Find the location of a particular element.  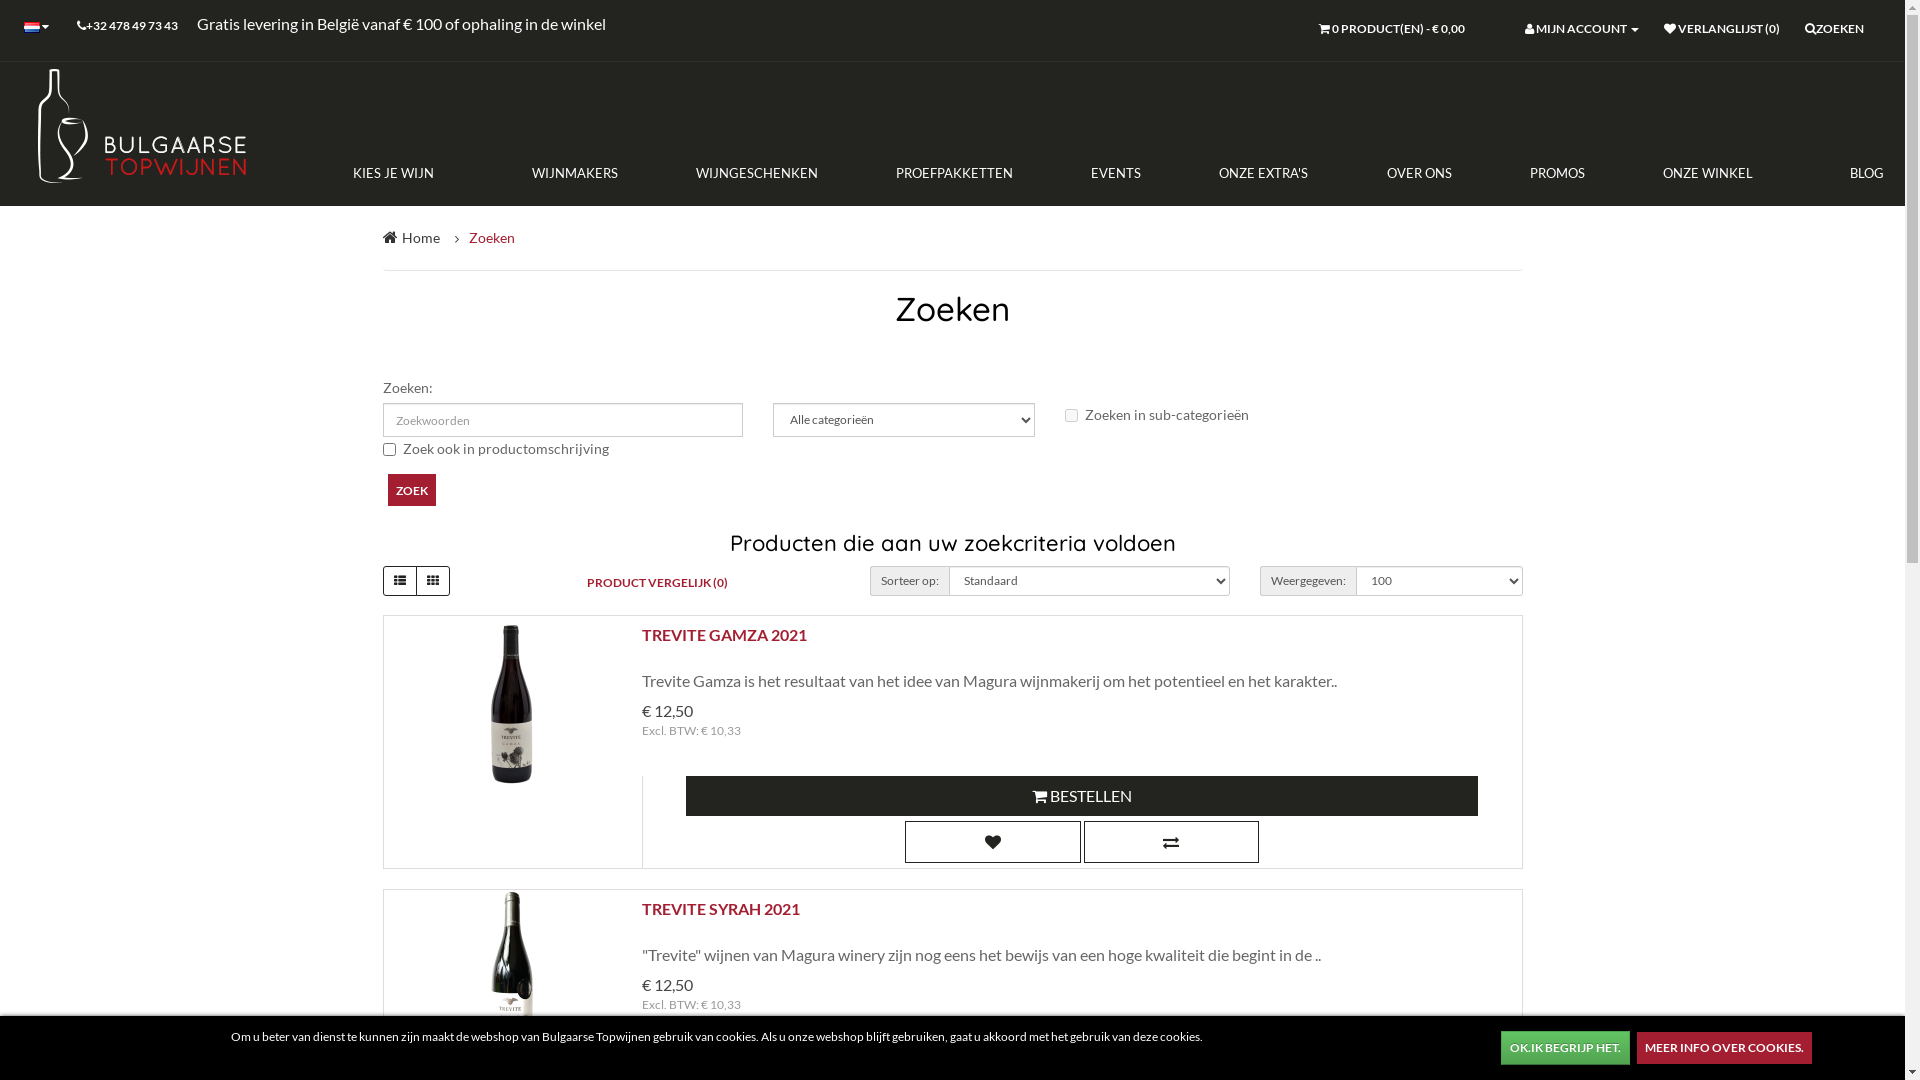

Weergeven als lijst is located at coordinates (399, 581).